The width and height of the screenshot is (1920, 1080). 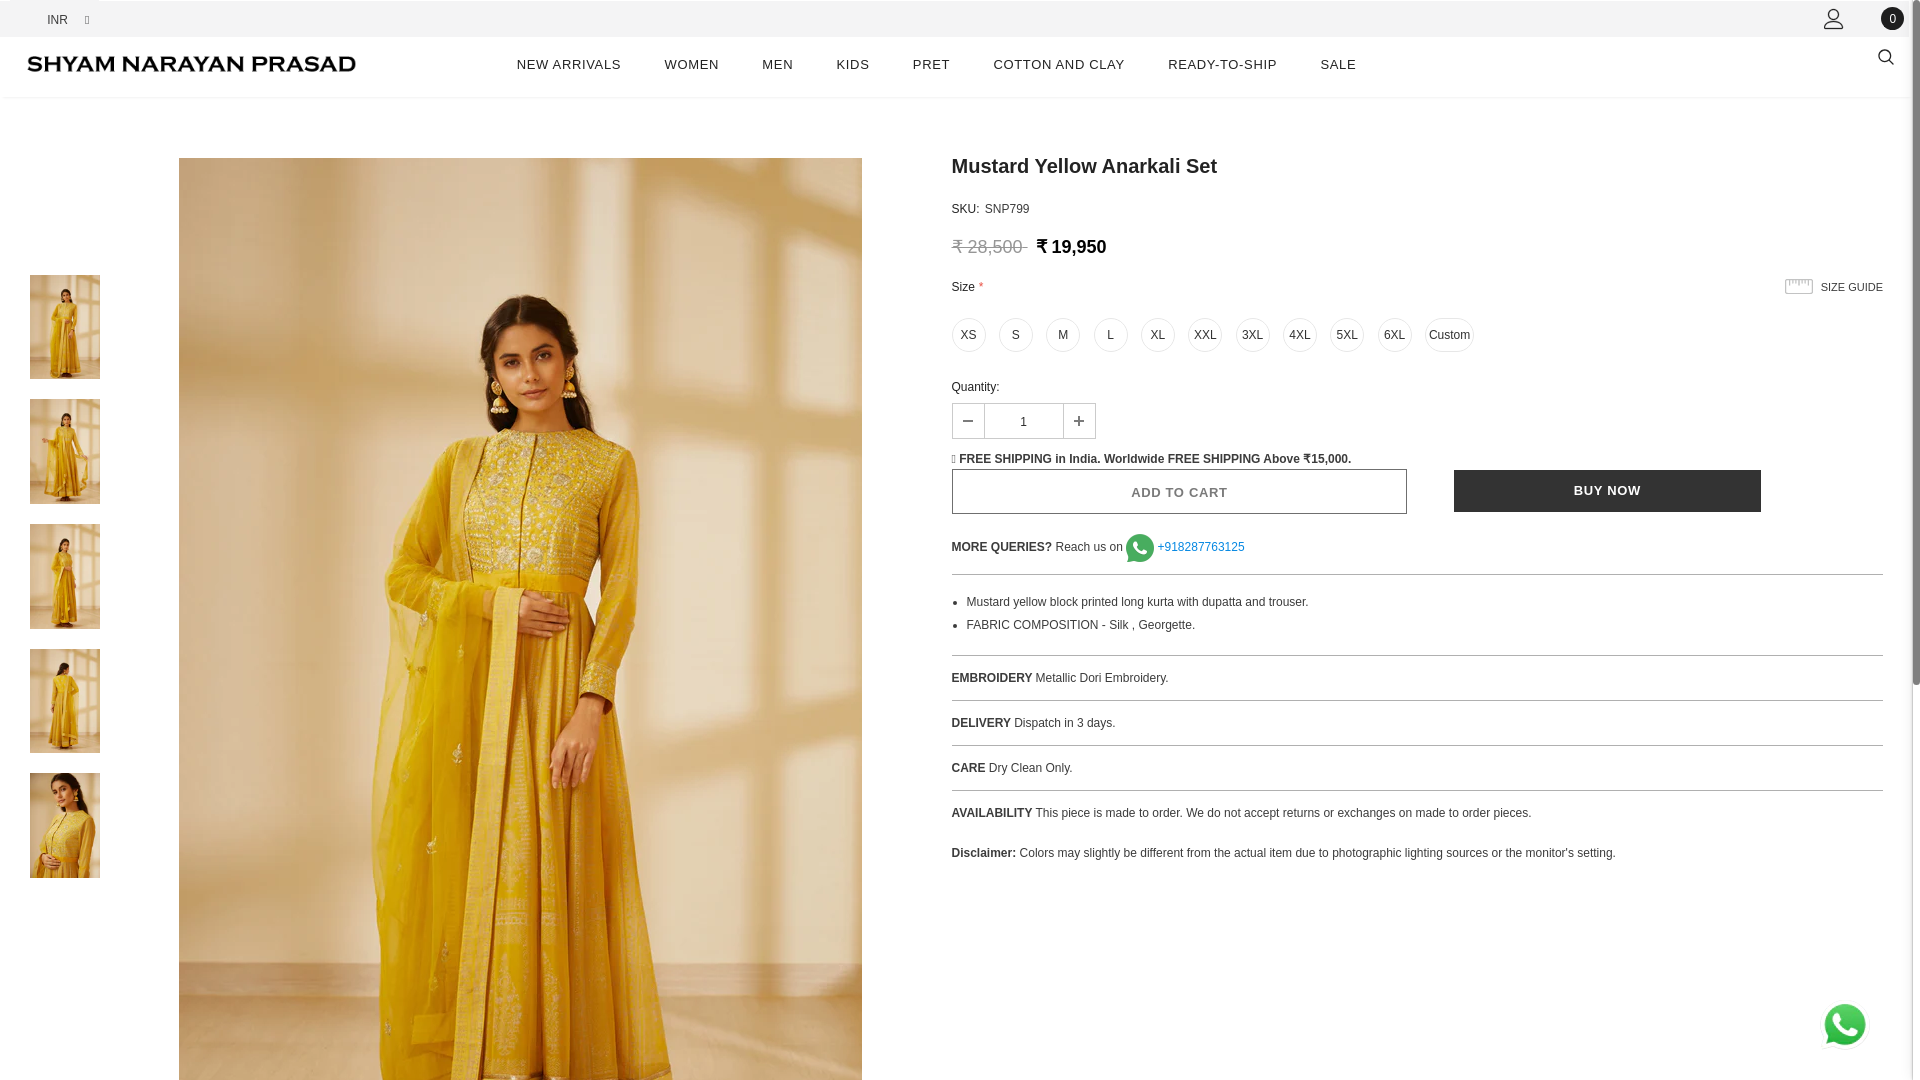 I want to click on MEN, so click(x=777, y=69).